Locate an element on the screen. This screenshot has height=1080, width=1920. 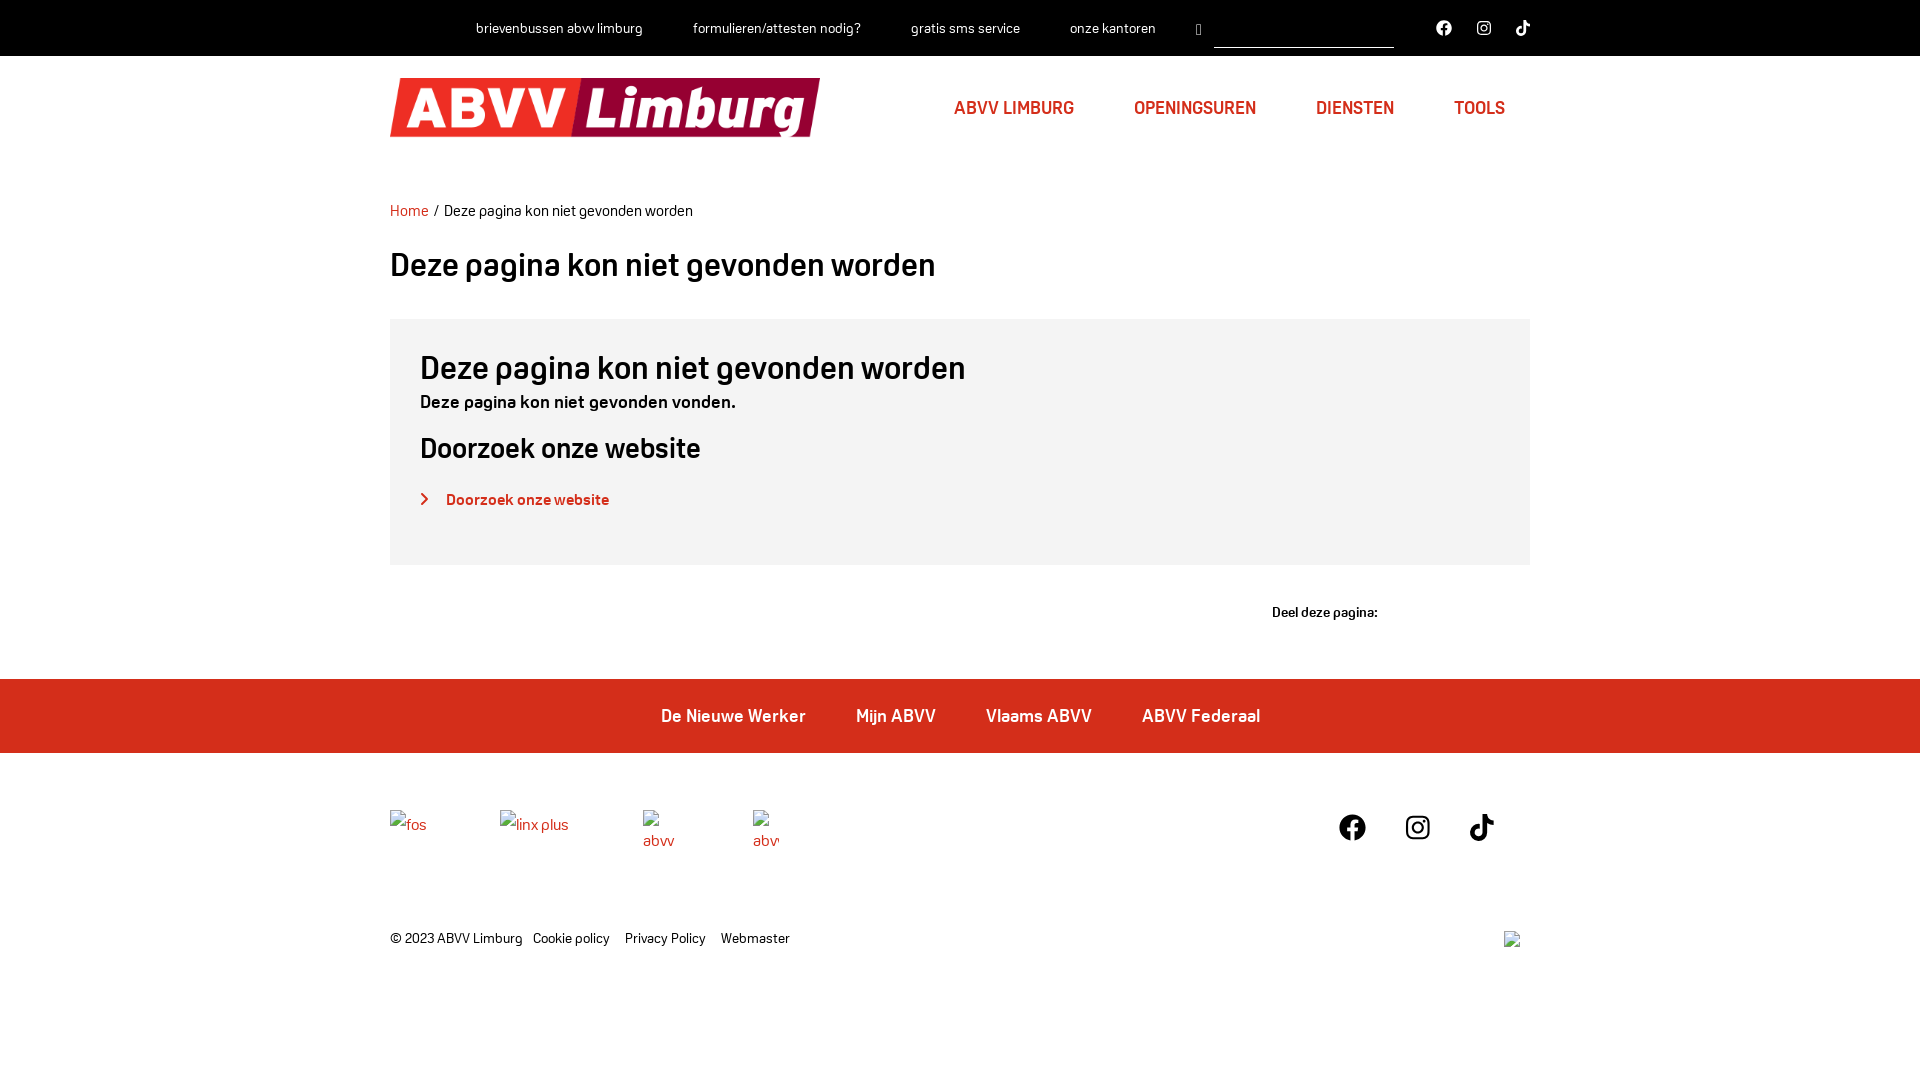
Share to Twitter is located at coordinates (1435, 612).